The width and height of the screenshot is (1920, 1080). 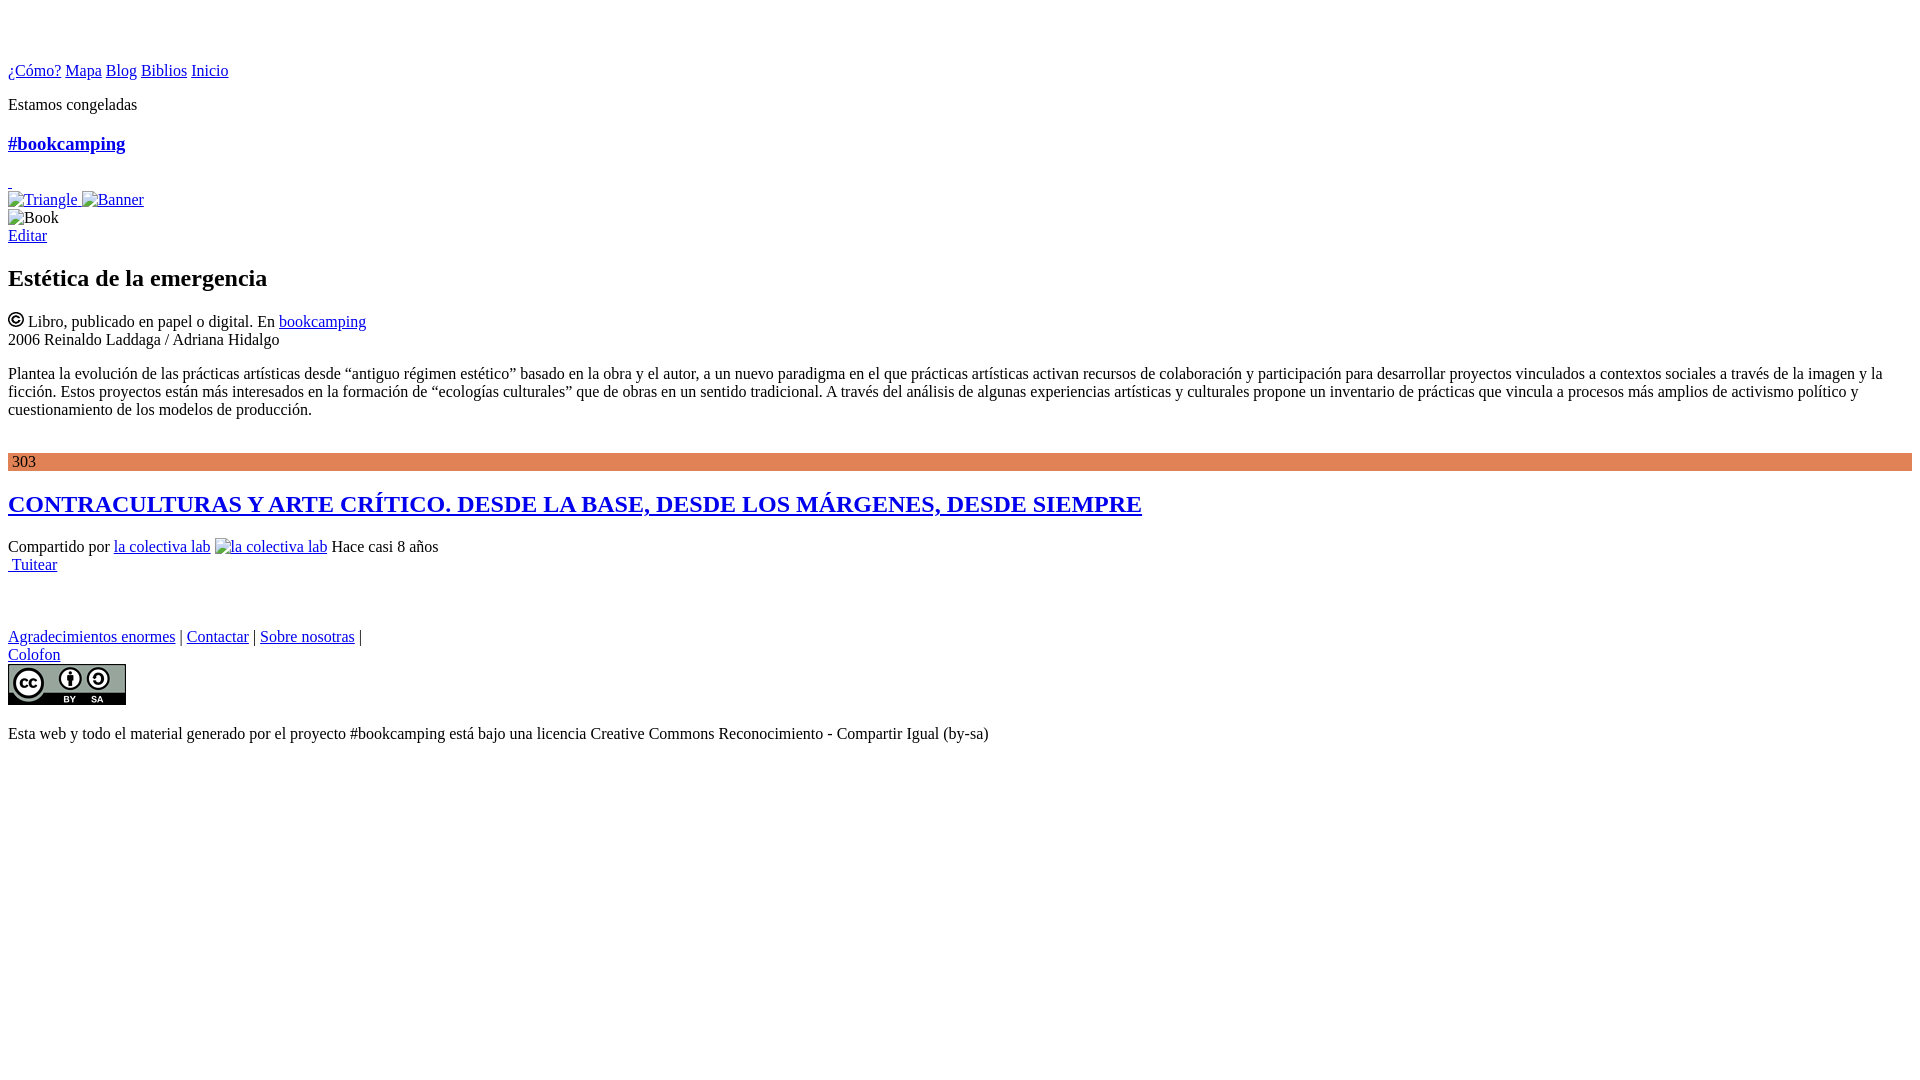 What do you see at coordinates (34, 654) in the screenshot?
I see `Colofon` at bounding box center [34, 654].